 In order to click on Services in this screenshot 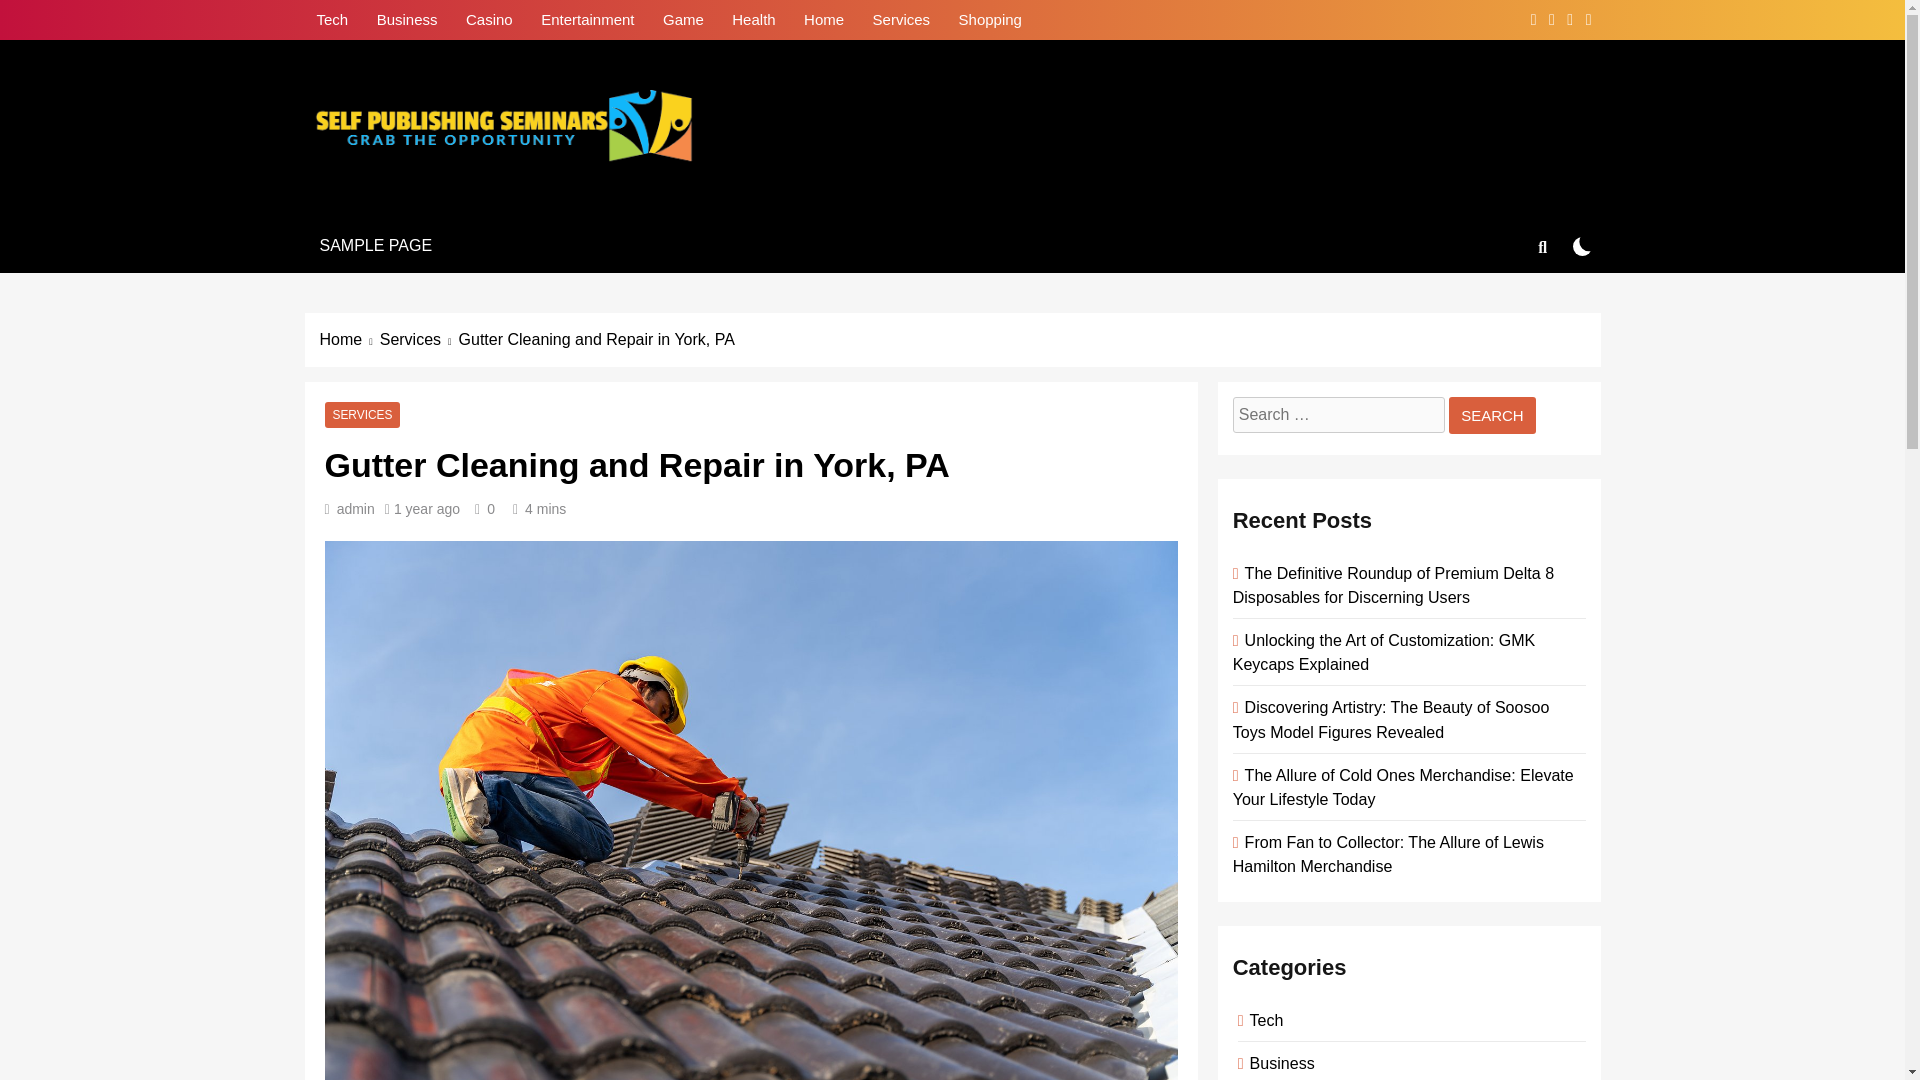, I will do `click(419, 340)`.